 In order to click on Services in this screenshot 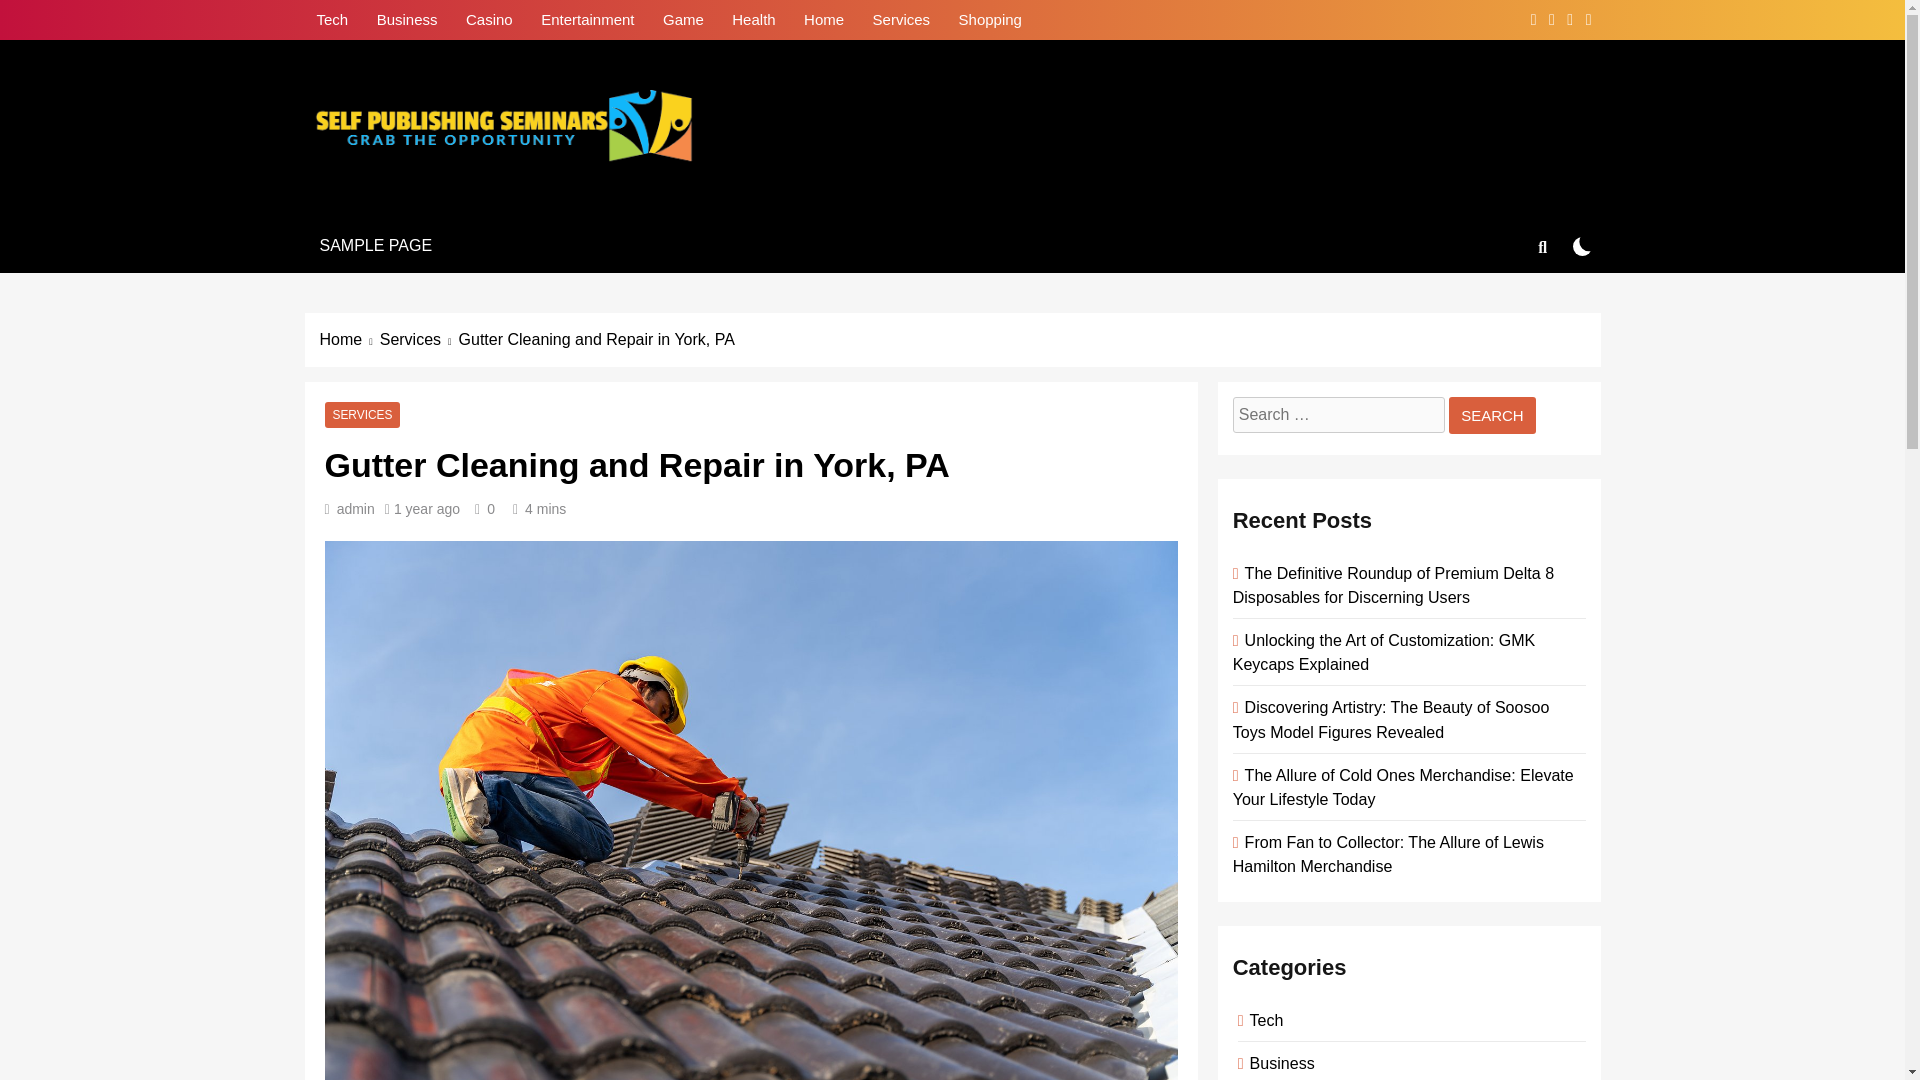, I will do `click(419, 340)`.